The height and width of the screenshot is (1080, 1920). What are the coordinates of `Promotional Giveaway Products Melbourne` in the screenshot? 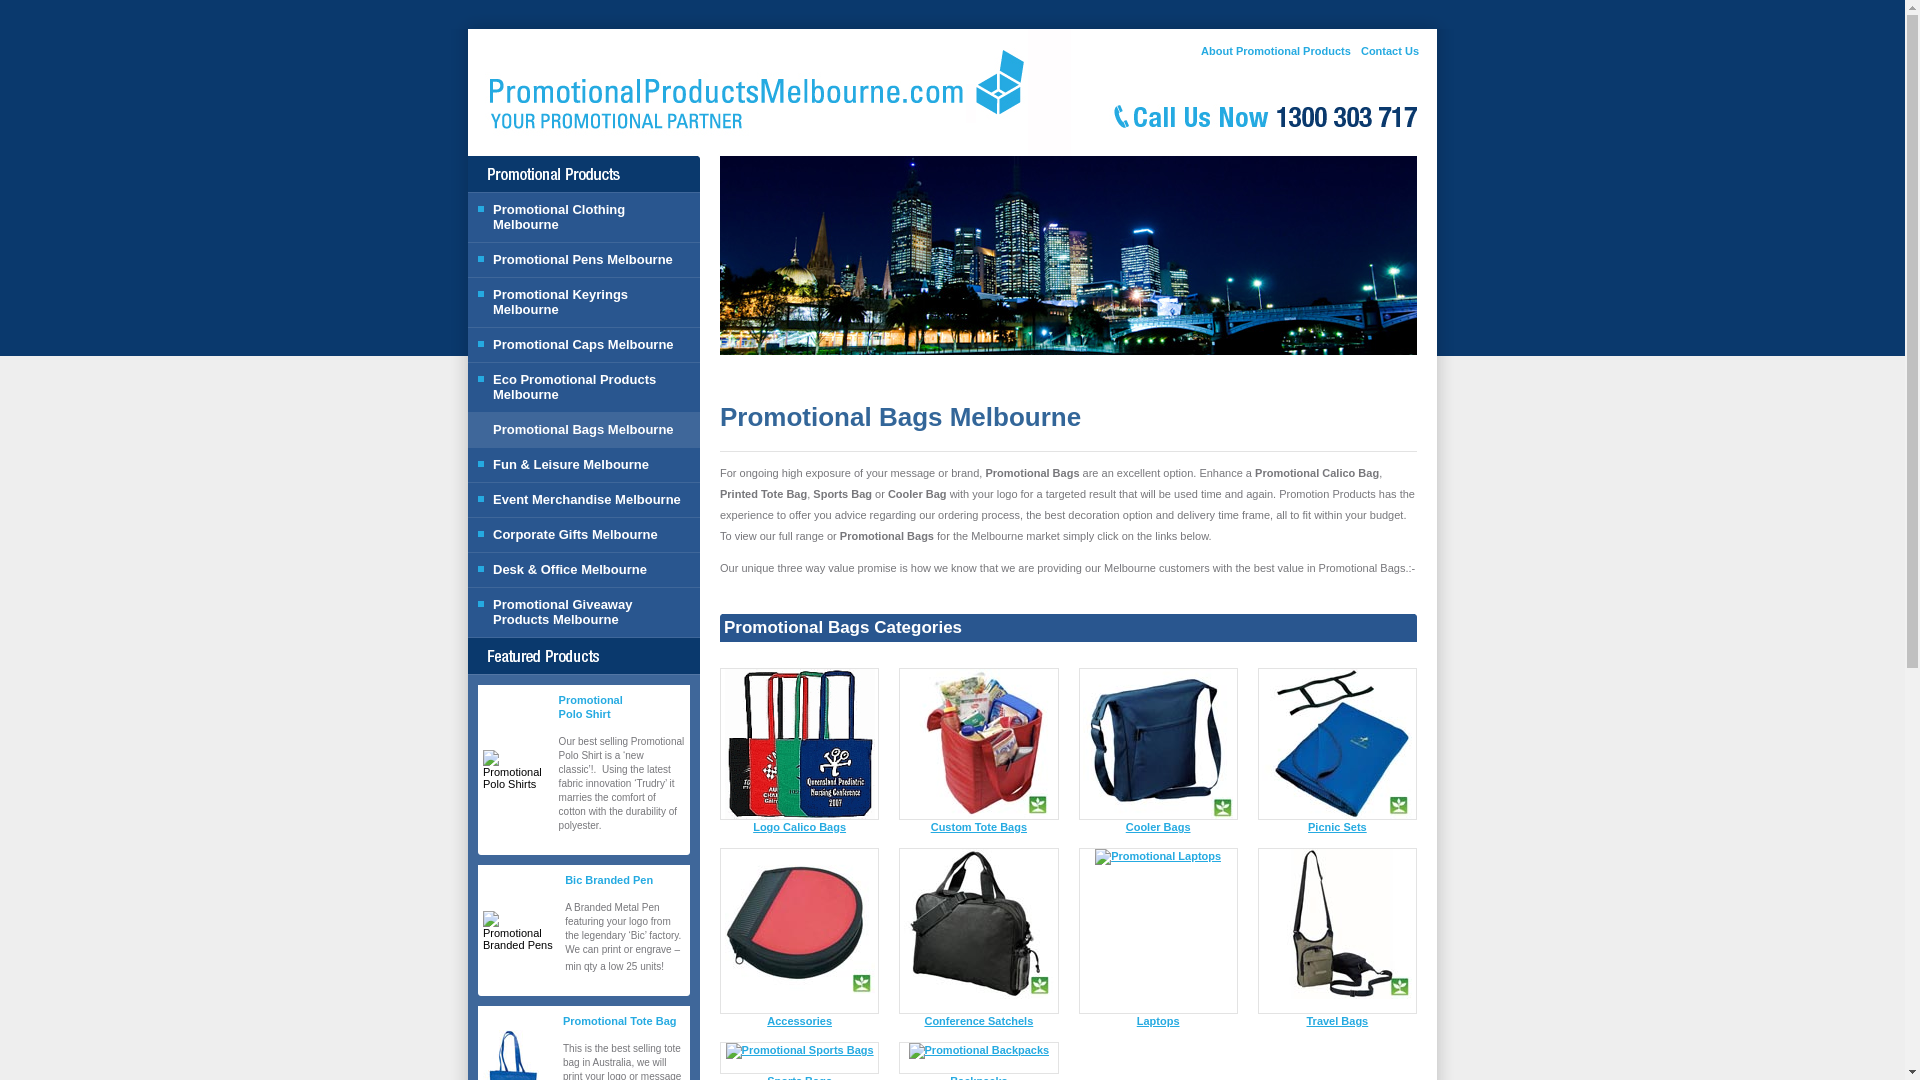 It's located at (584, 612).